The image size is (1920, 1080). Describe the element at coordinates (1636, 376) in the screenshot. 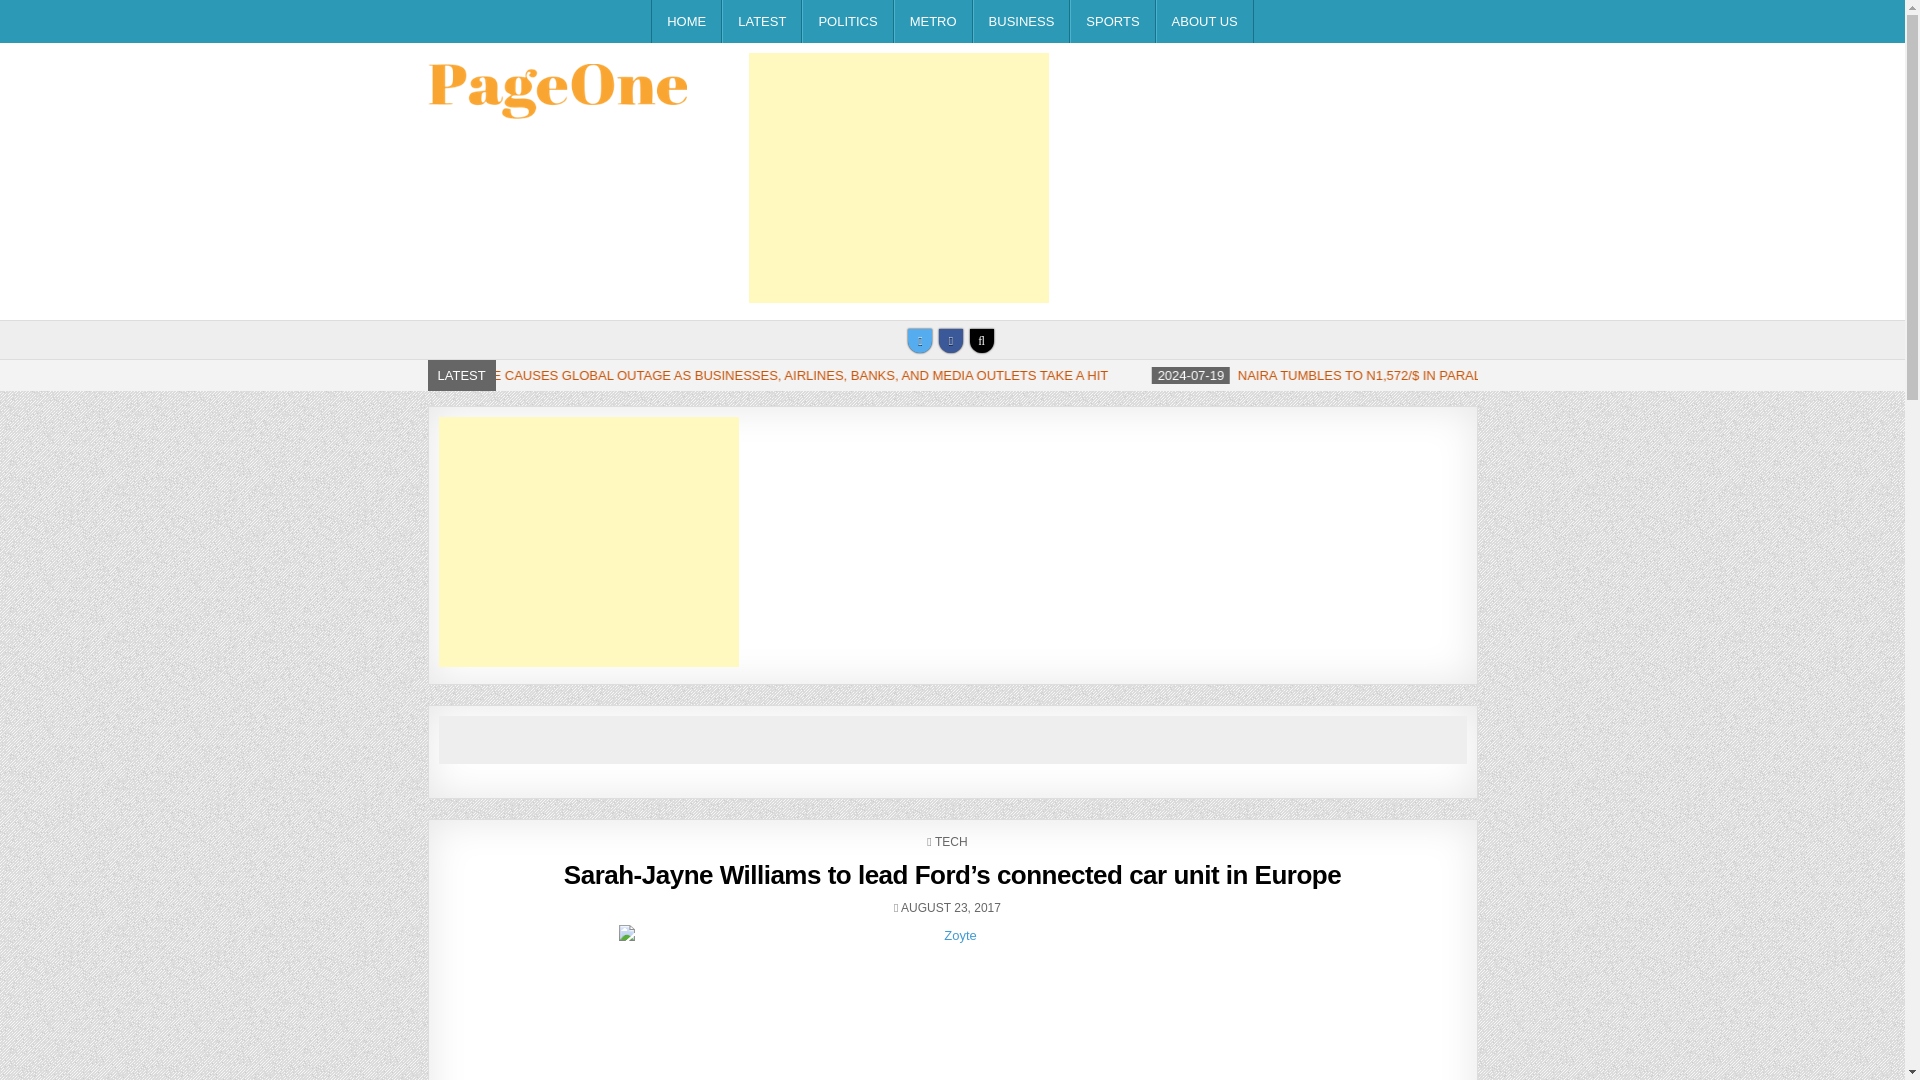

I see `2024-07-19` at that location.